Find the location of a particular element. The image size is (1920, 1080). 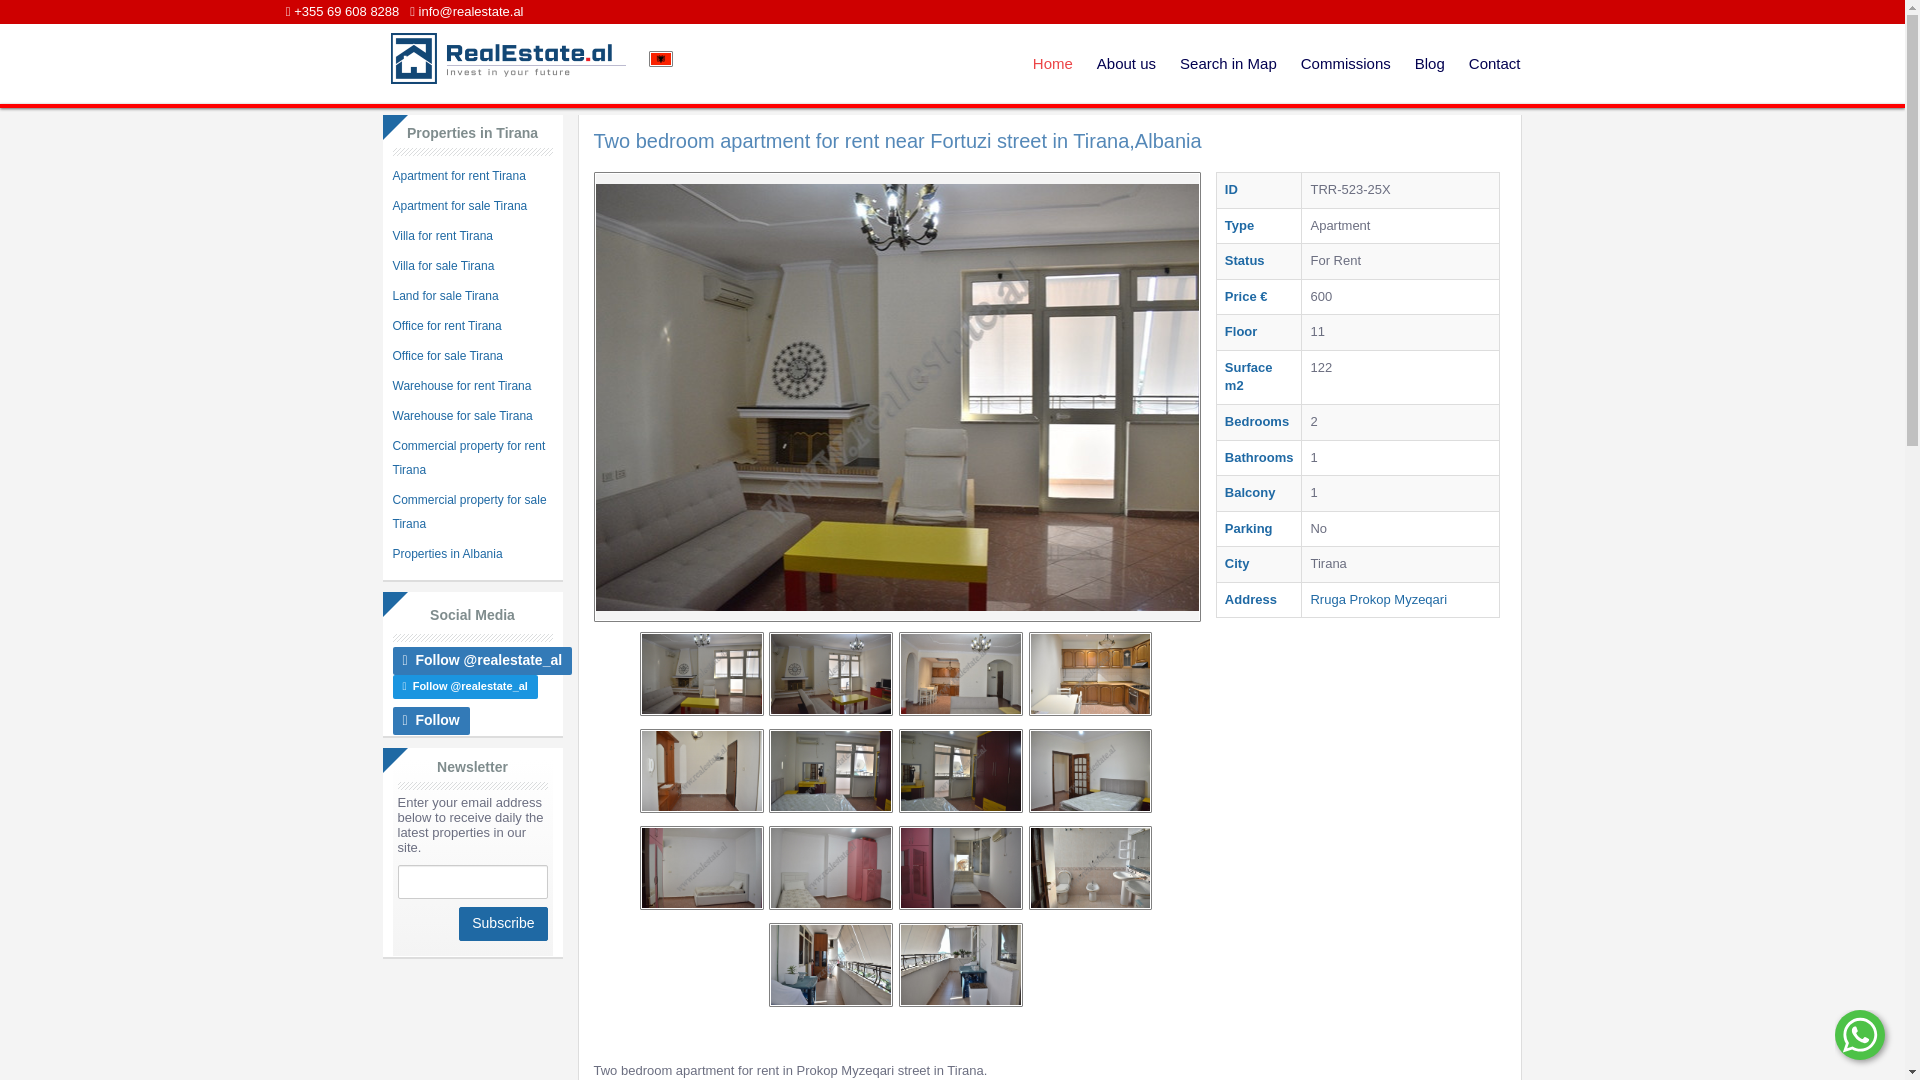

Image is located at coordinates (702, 673).